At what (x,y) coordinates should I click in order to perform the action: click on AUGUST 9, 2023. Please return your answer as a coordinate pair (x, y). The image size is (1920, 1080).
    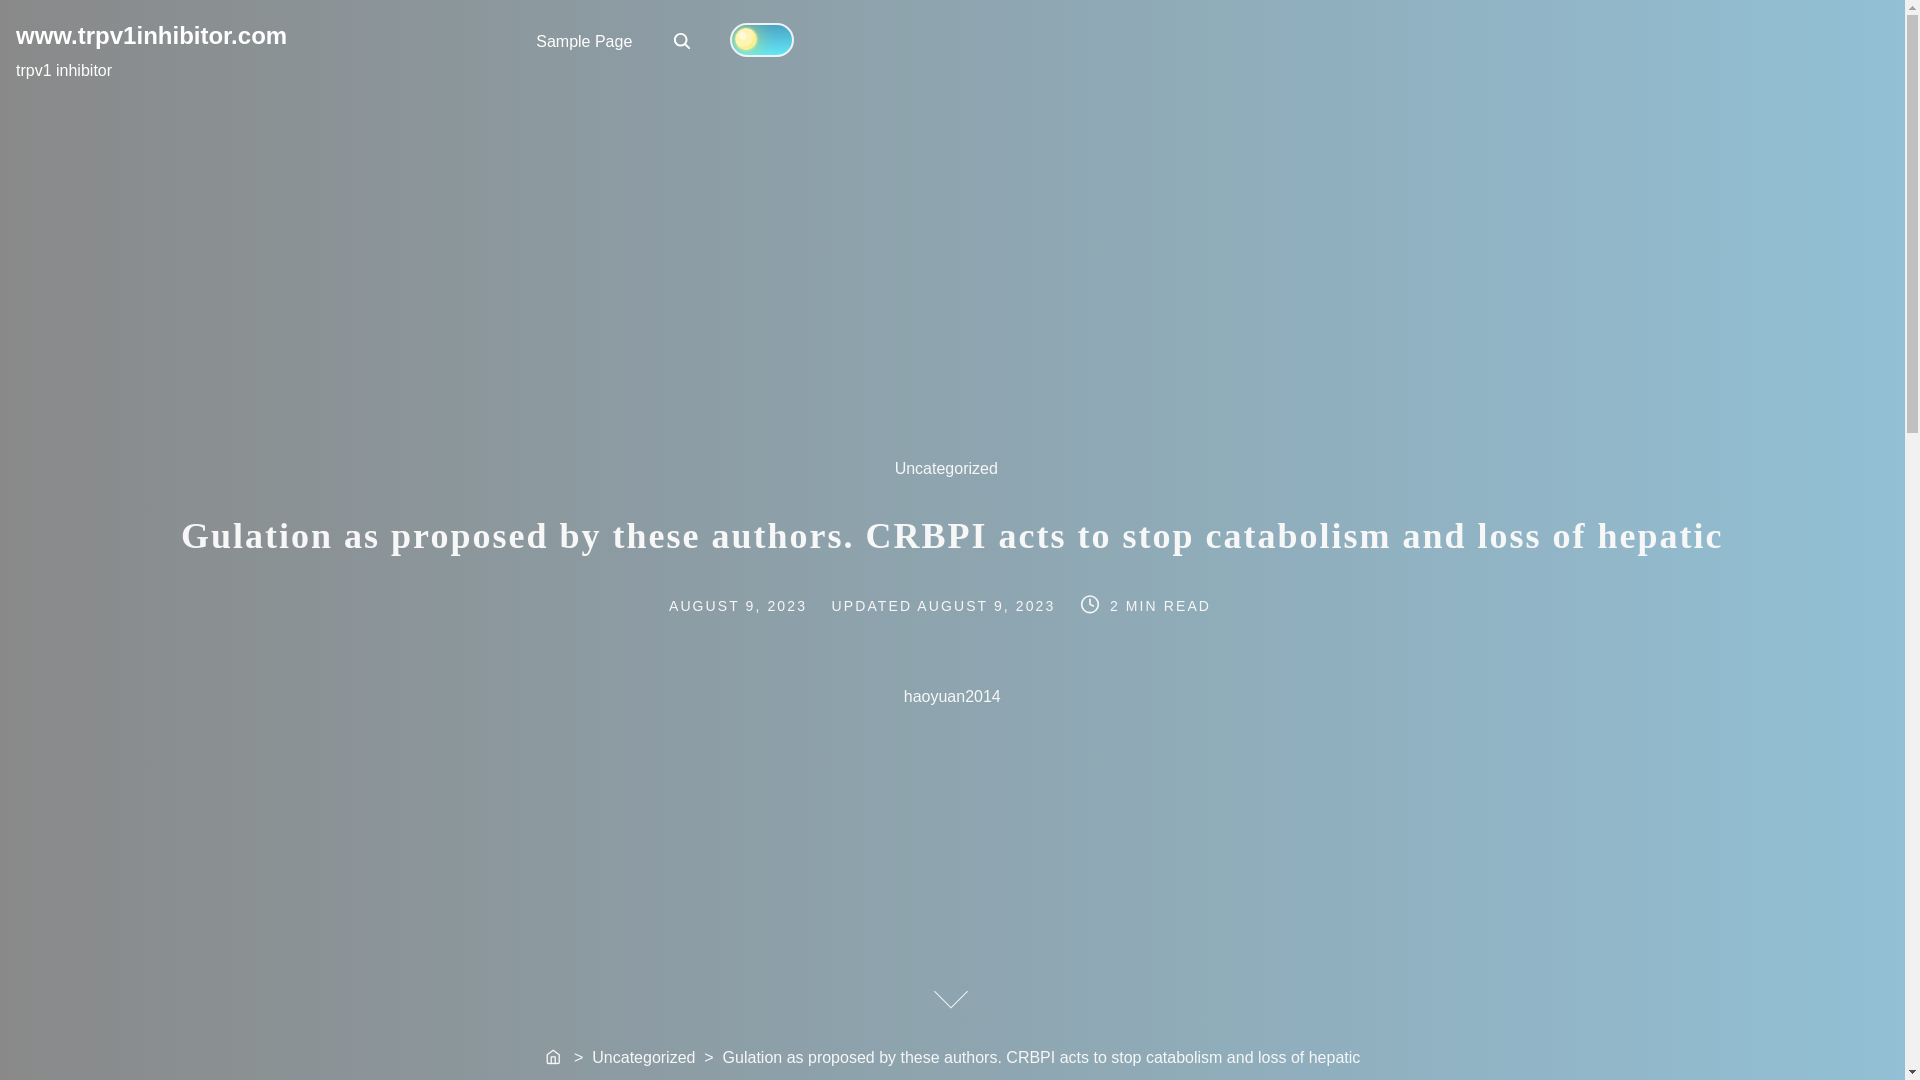
    Looking at the image, I should click on (554, 1058).